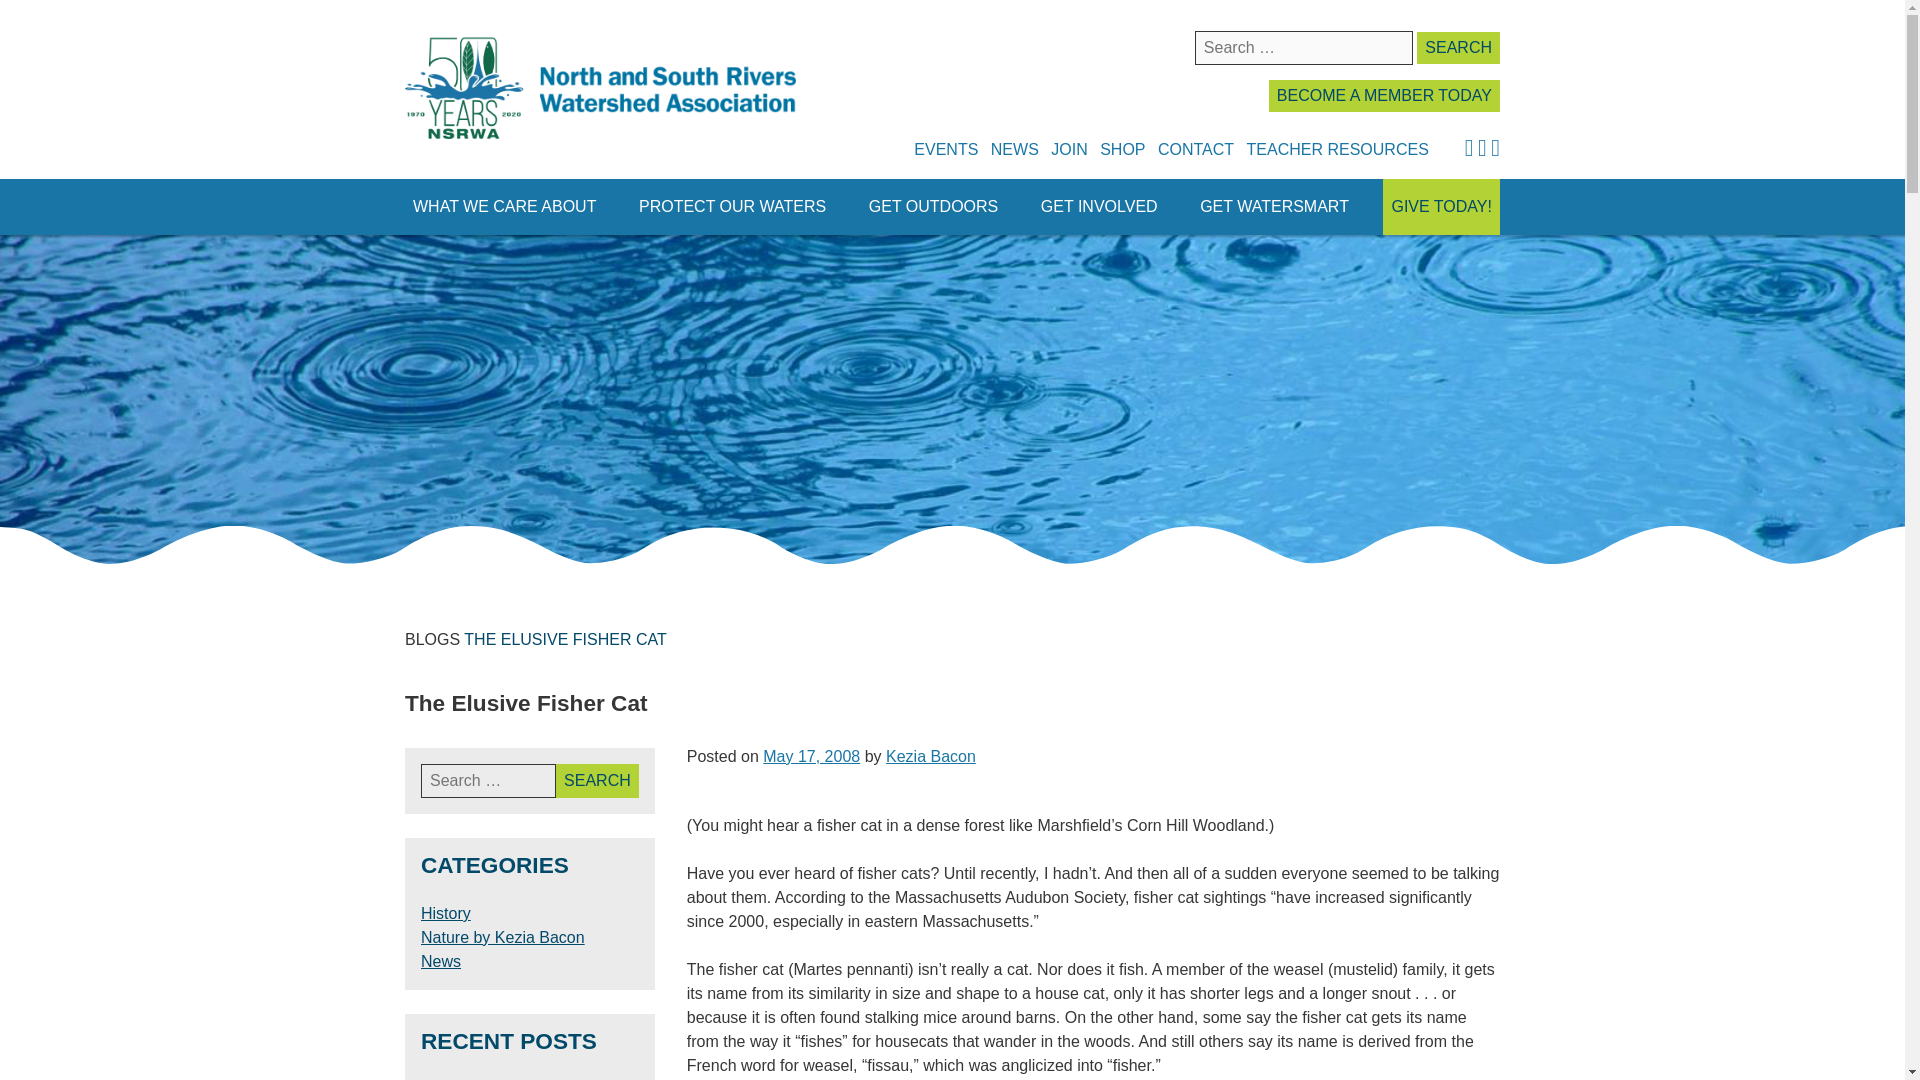  I want to click on SHOP, so click(1122, 148).